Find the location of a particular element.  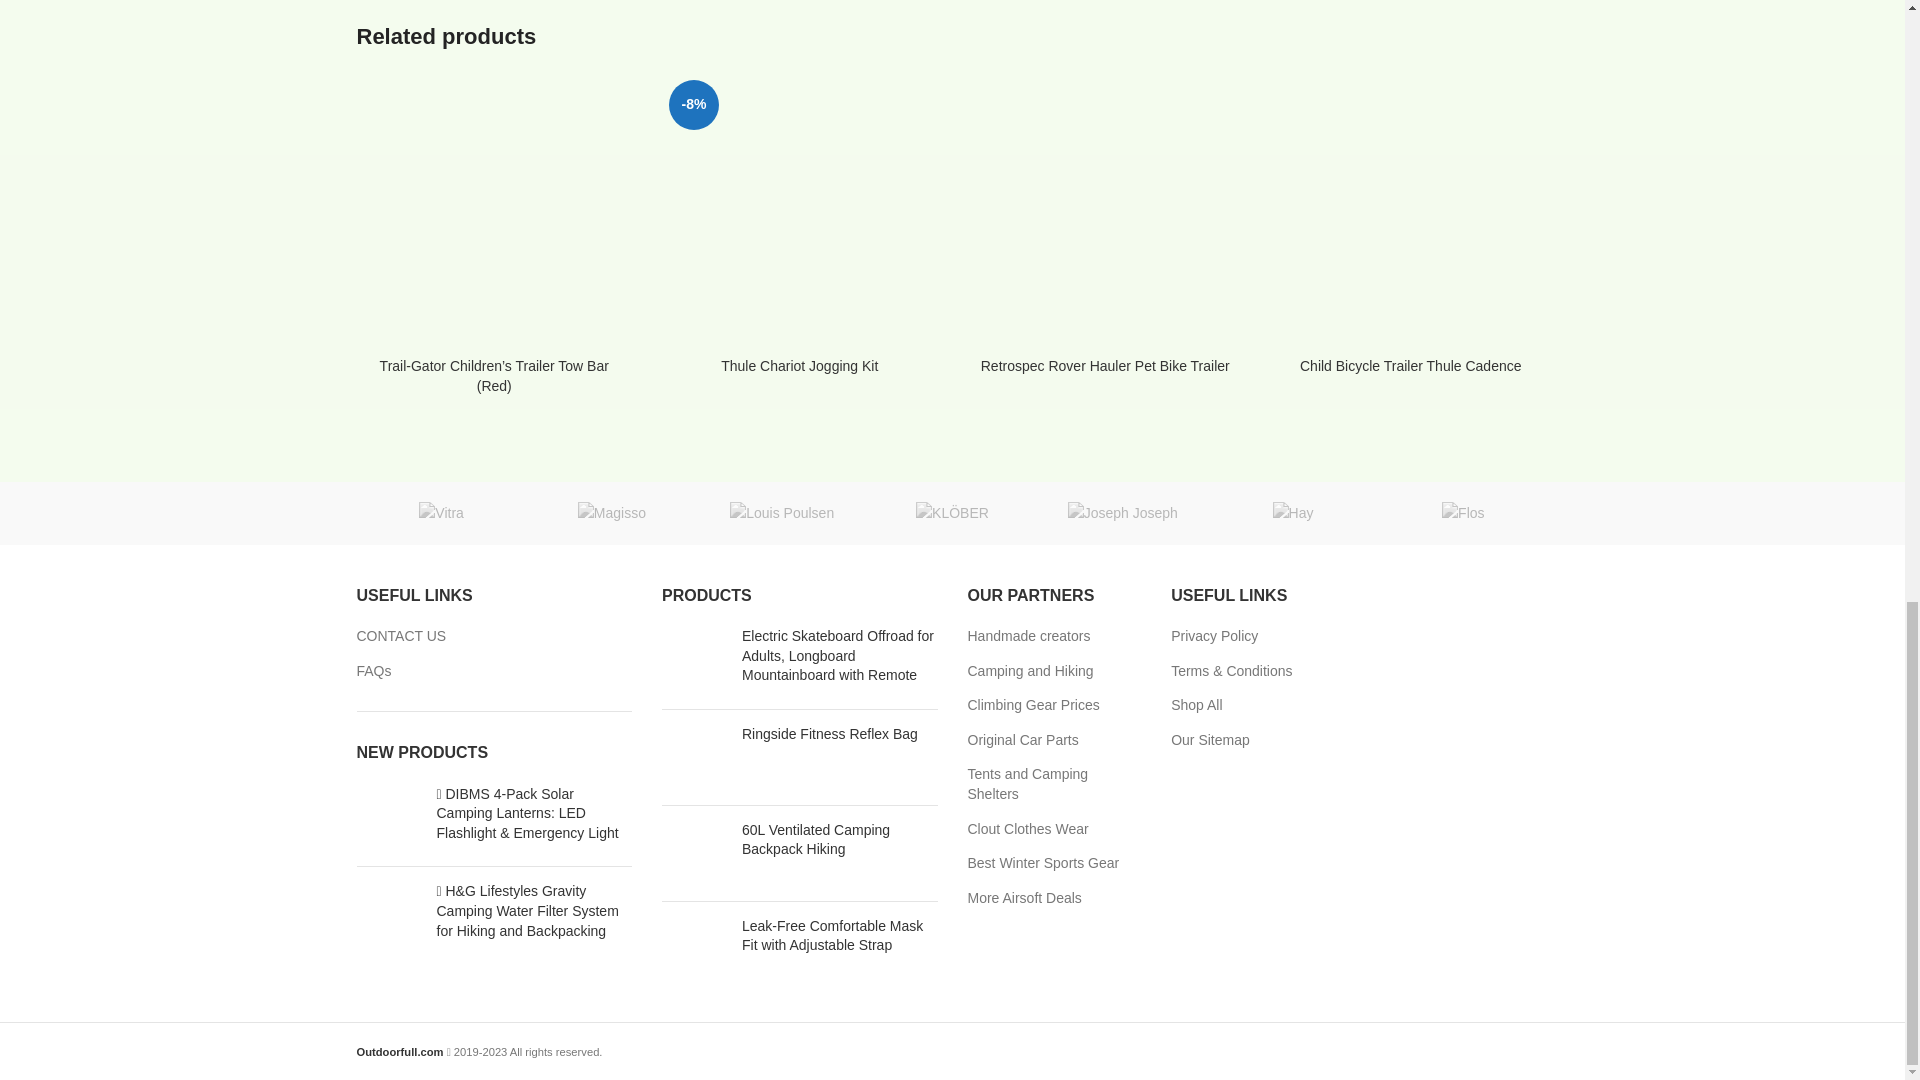

Vitra is located at coordinates (441, 512).